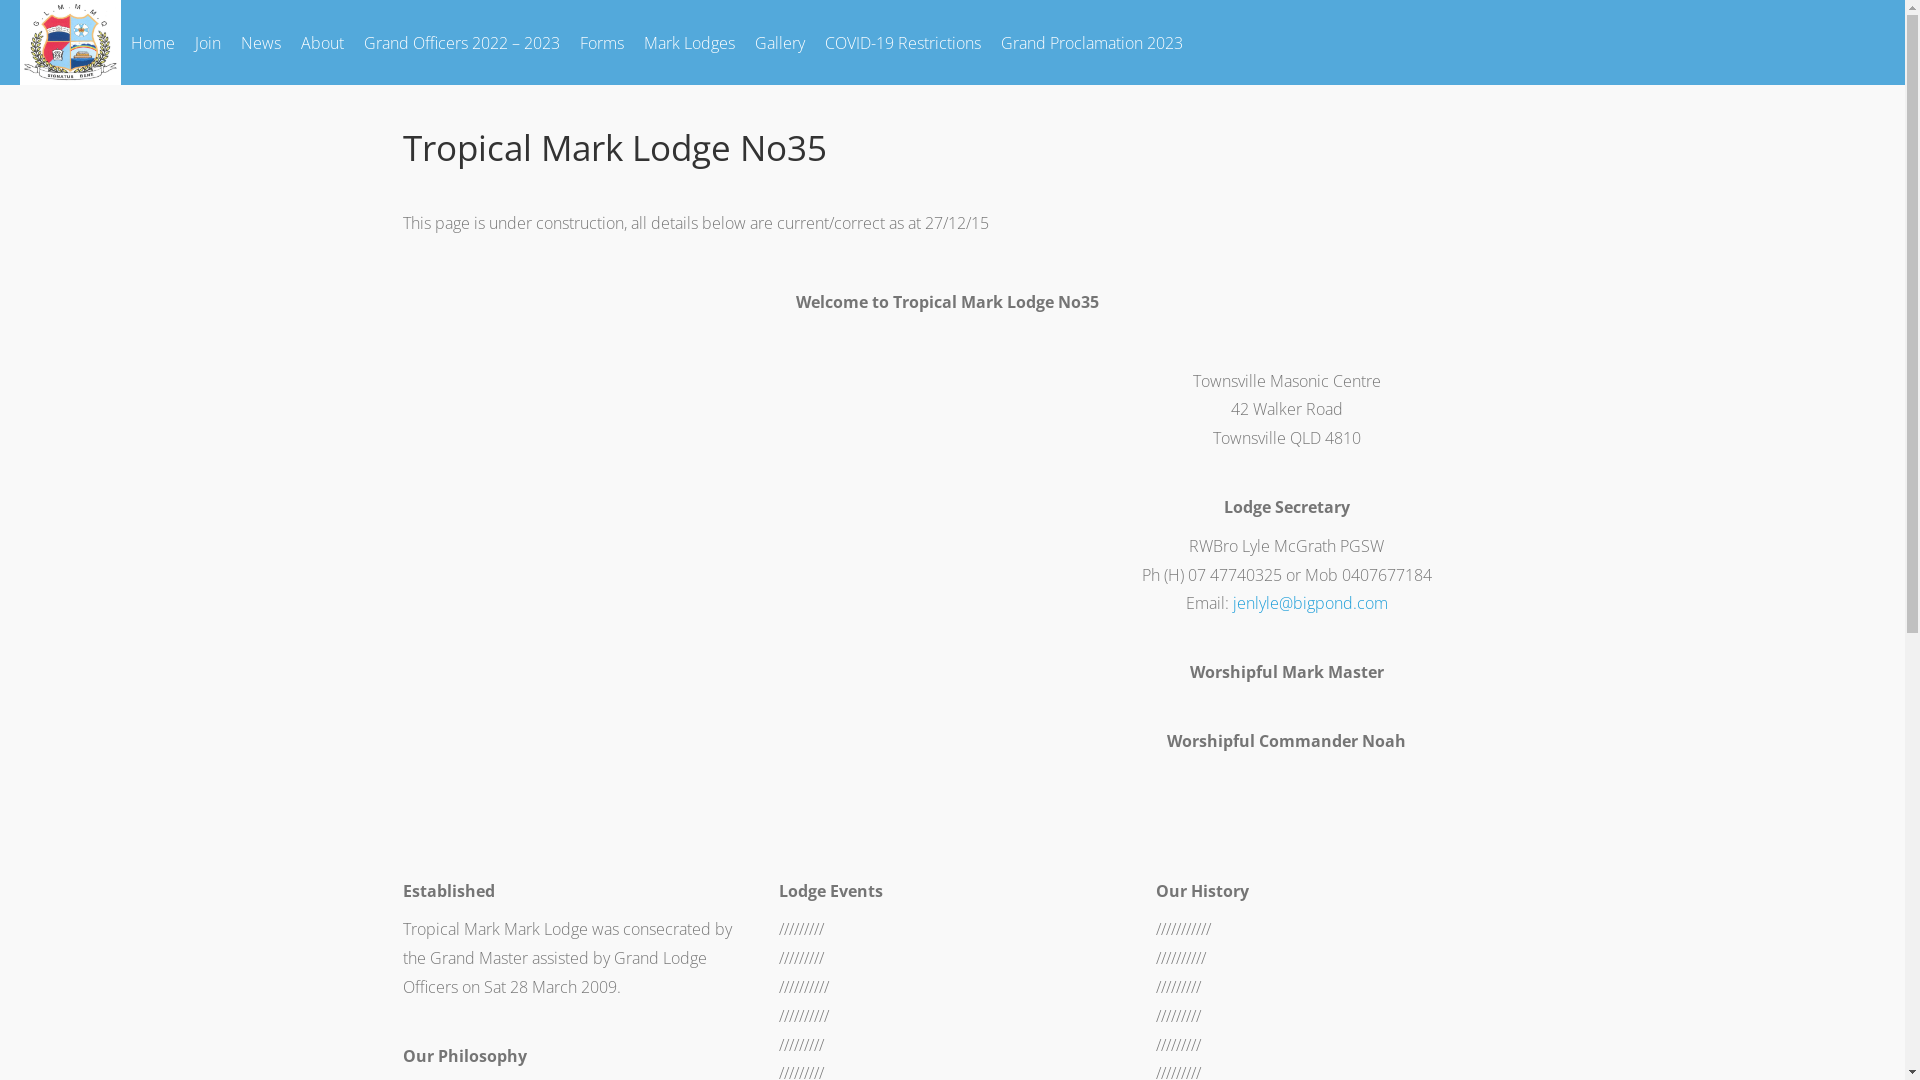  What do you see at coordinates (602, 42) in the screenshot?
I see `Forms` at bounding box center [602, 42].